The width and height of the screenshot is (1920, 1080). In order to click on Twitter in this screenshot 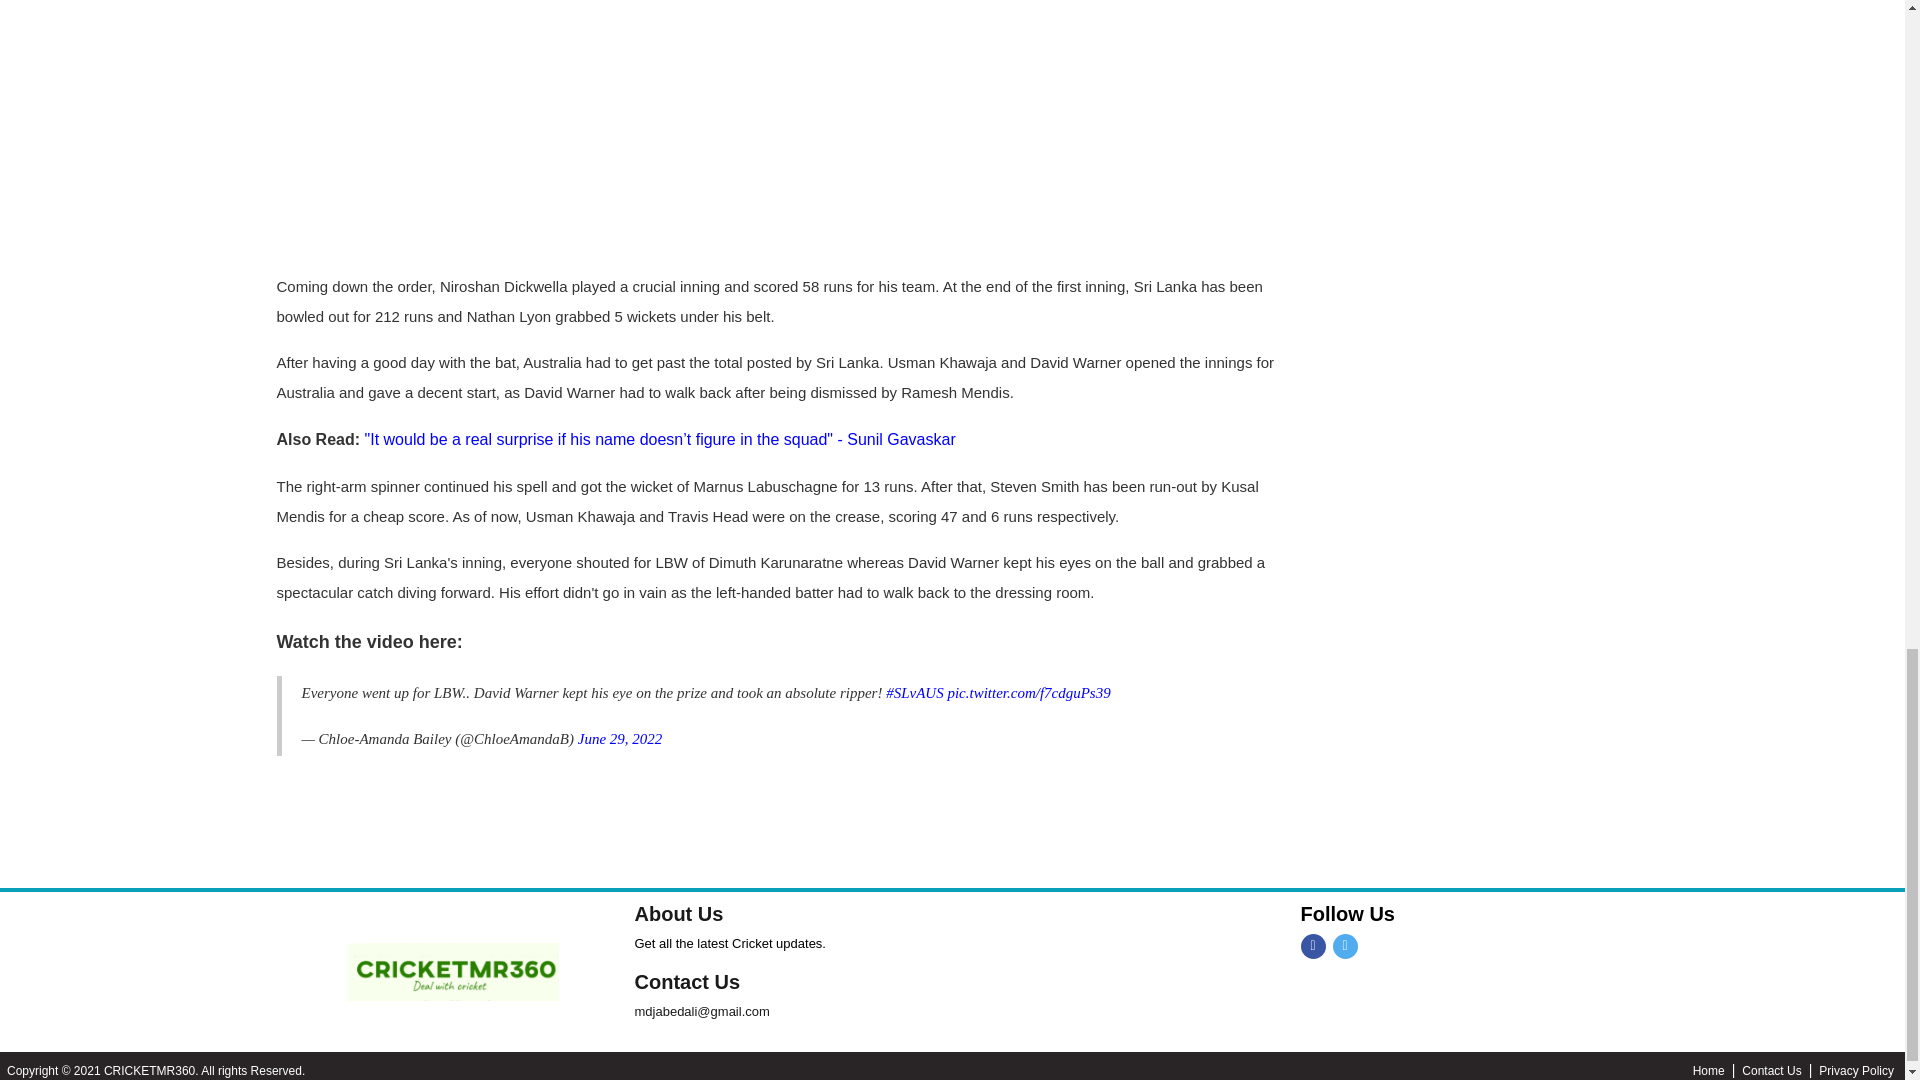, I will do `click(1344, 946)`.